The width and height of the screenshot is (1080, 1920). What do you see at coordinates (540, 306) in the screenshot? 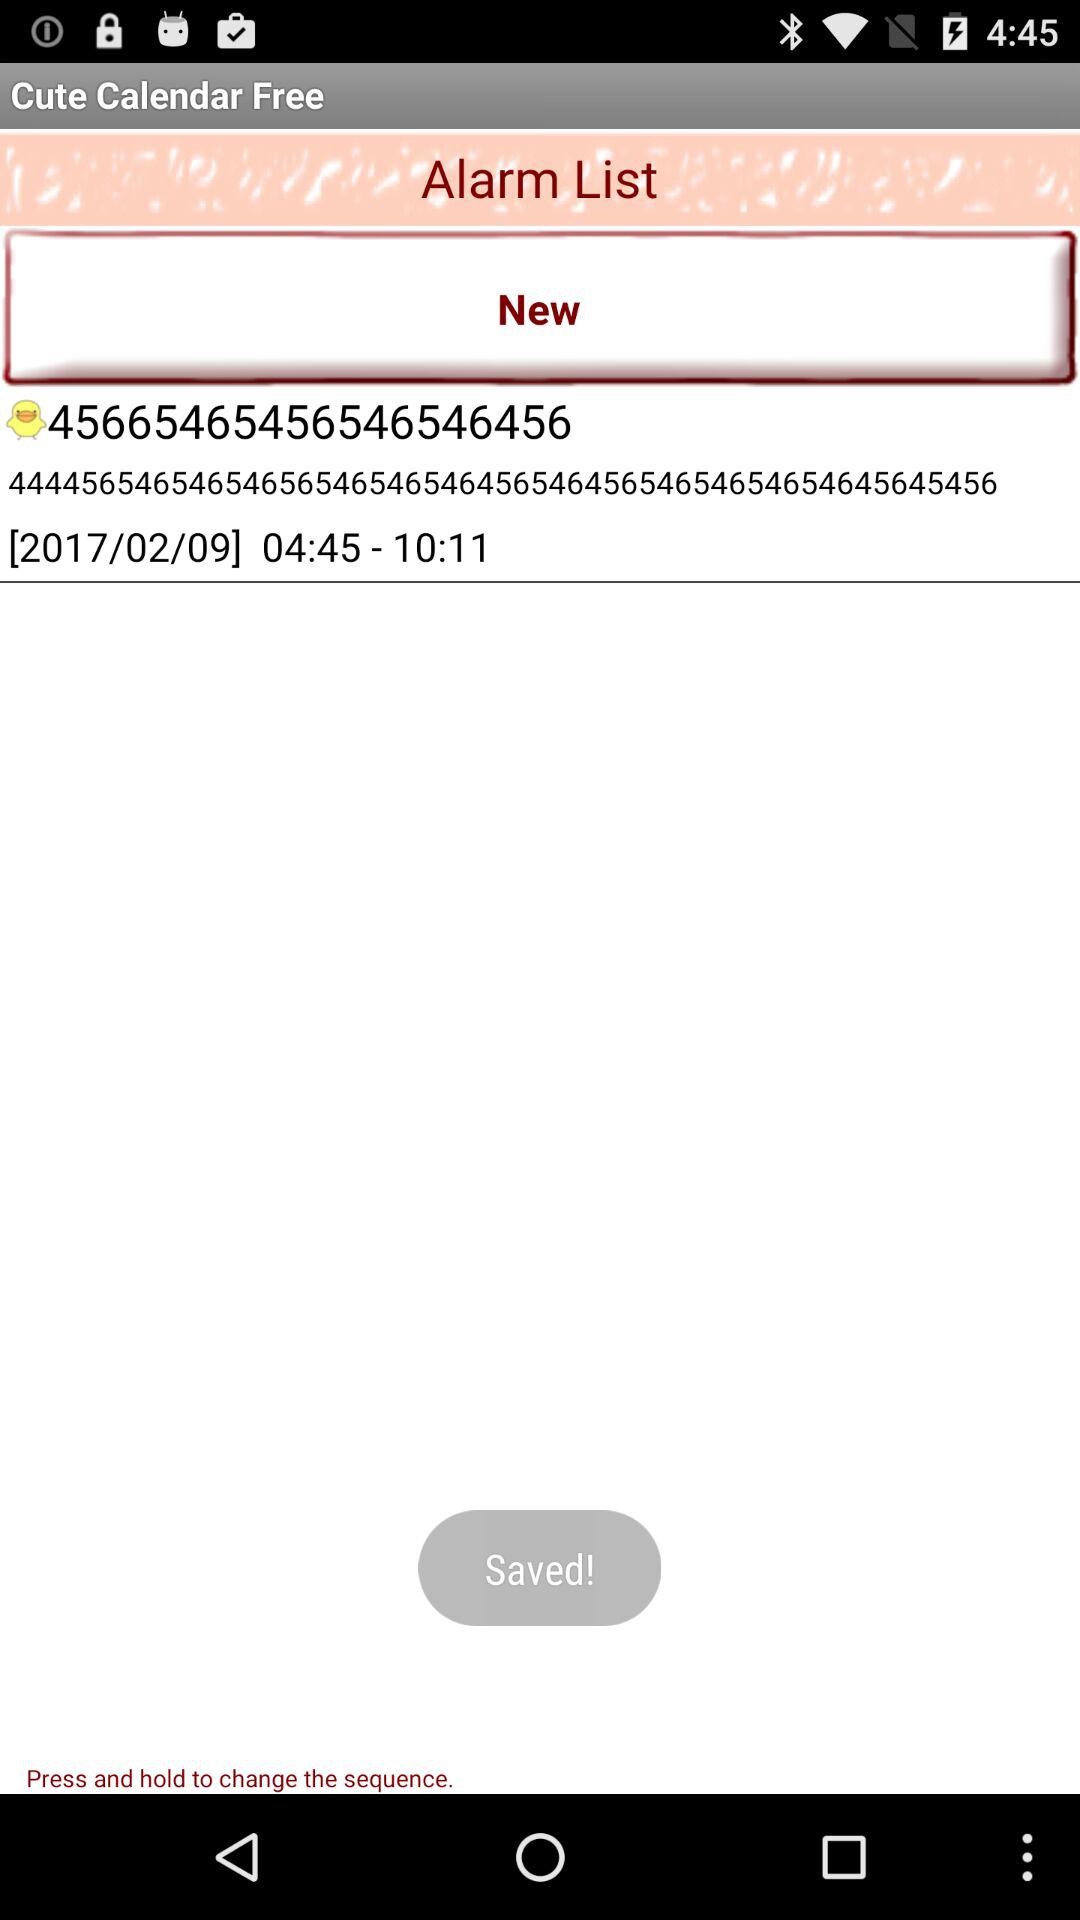
I see `turn on new item` at bounding box center [540, 306].